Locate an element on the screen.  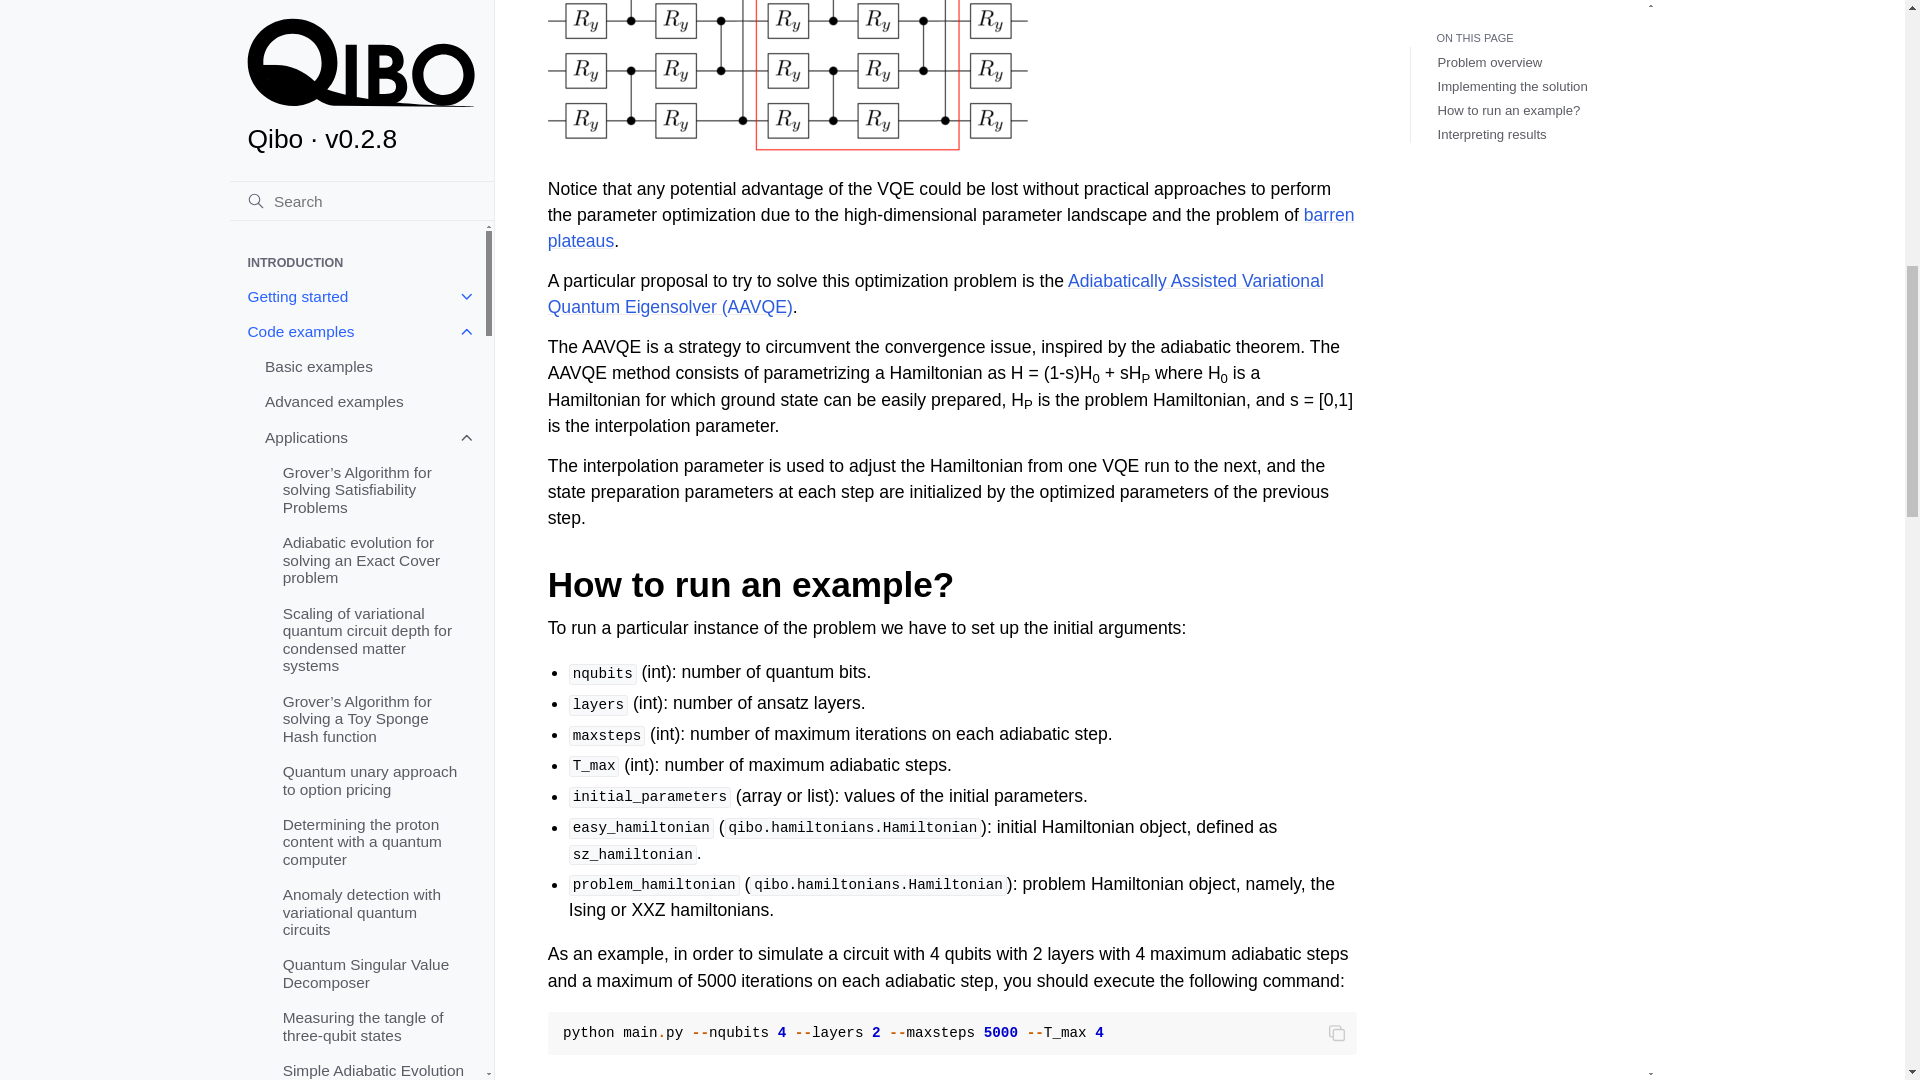
Quantum Fourier Iterative Amplitude Estimation is located at coordinates (374, 598).